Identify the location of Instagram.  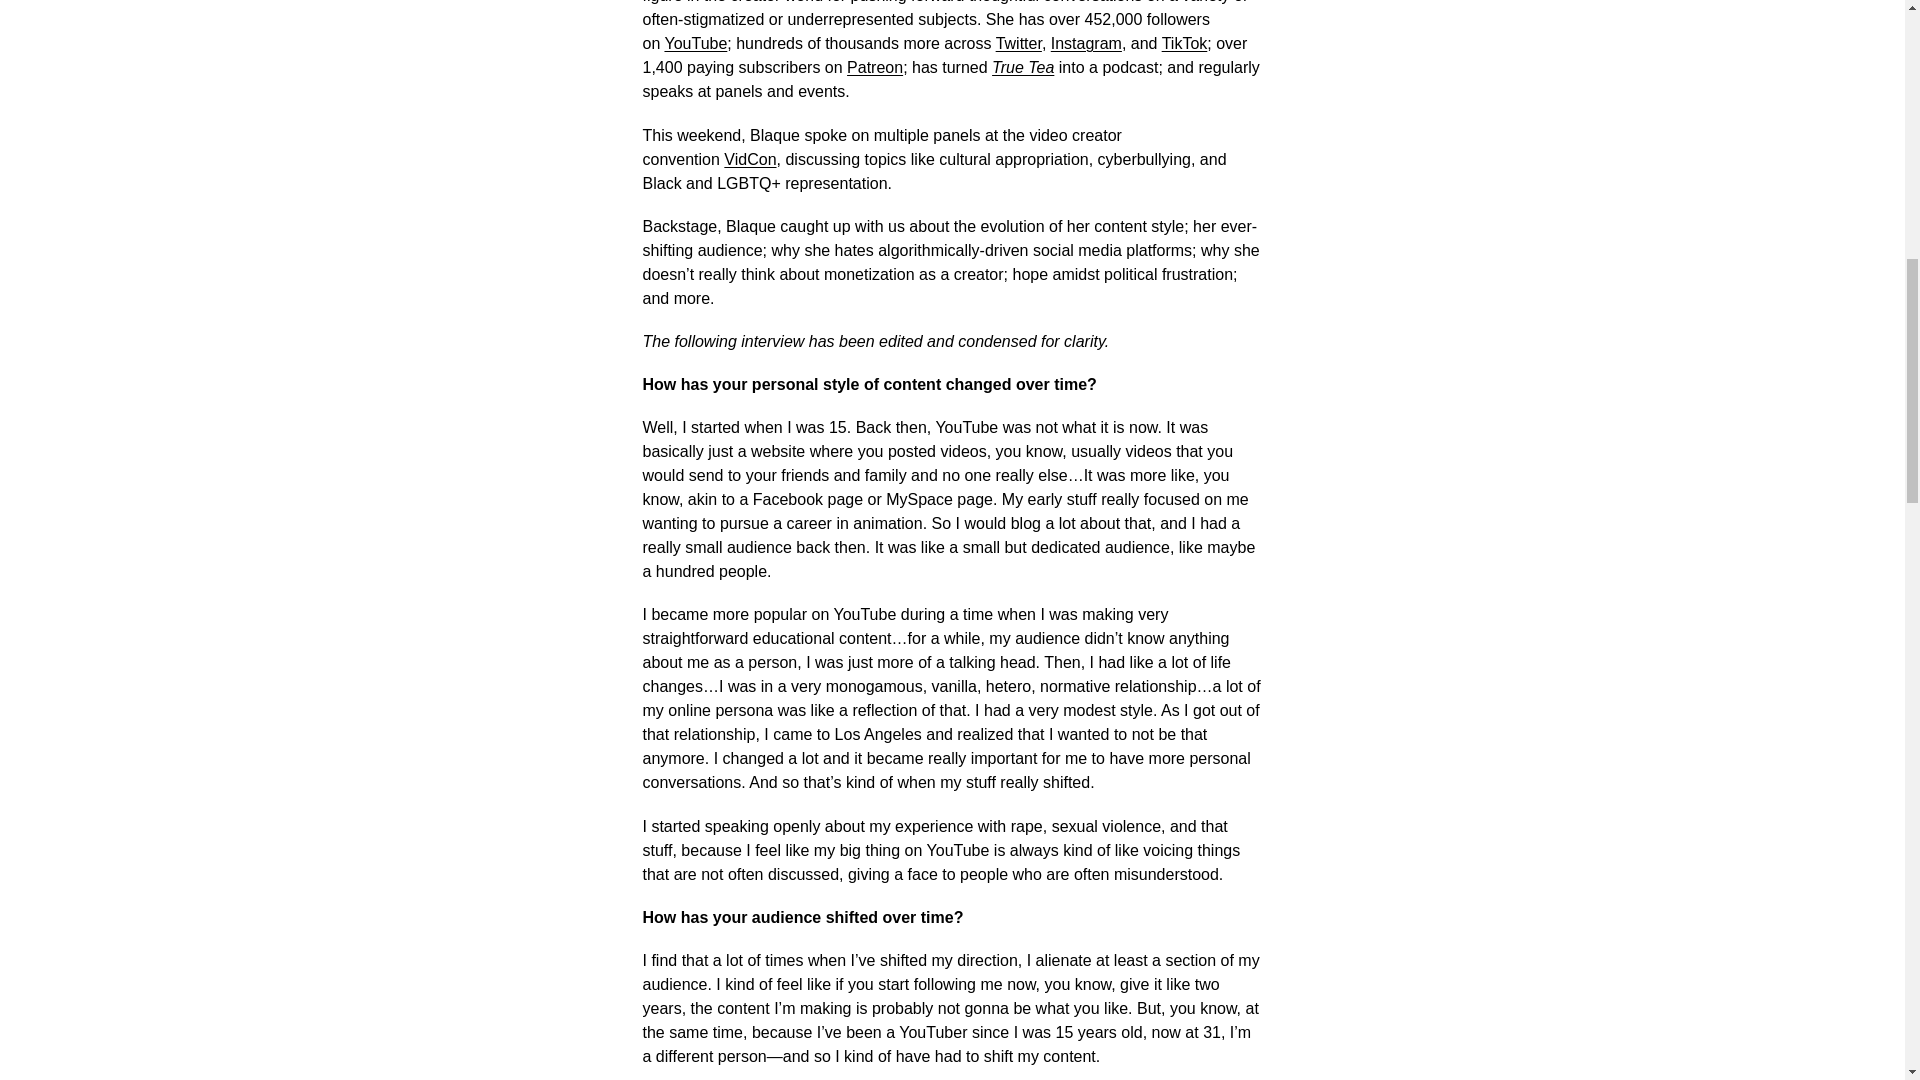
(1086, 42).